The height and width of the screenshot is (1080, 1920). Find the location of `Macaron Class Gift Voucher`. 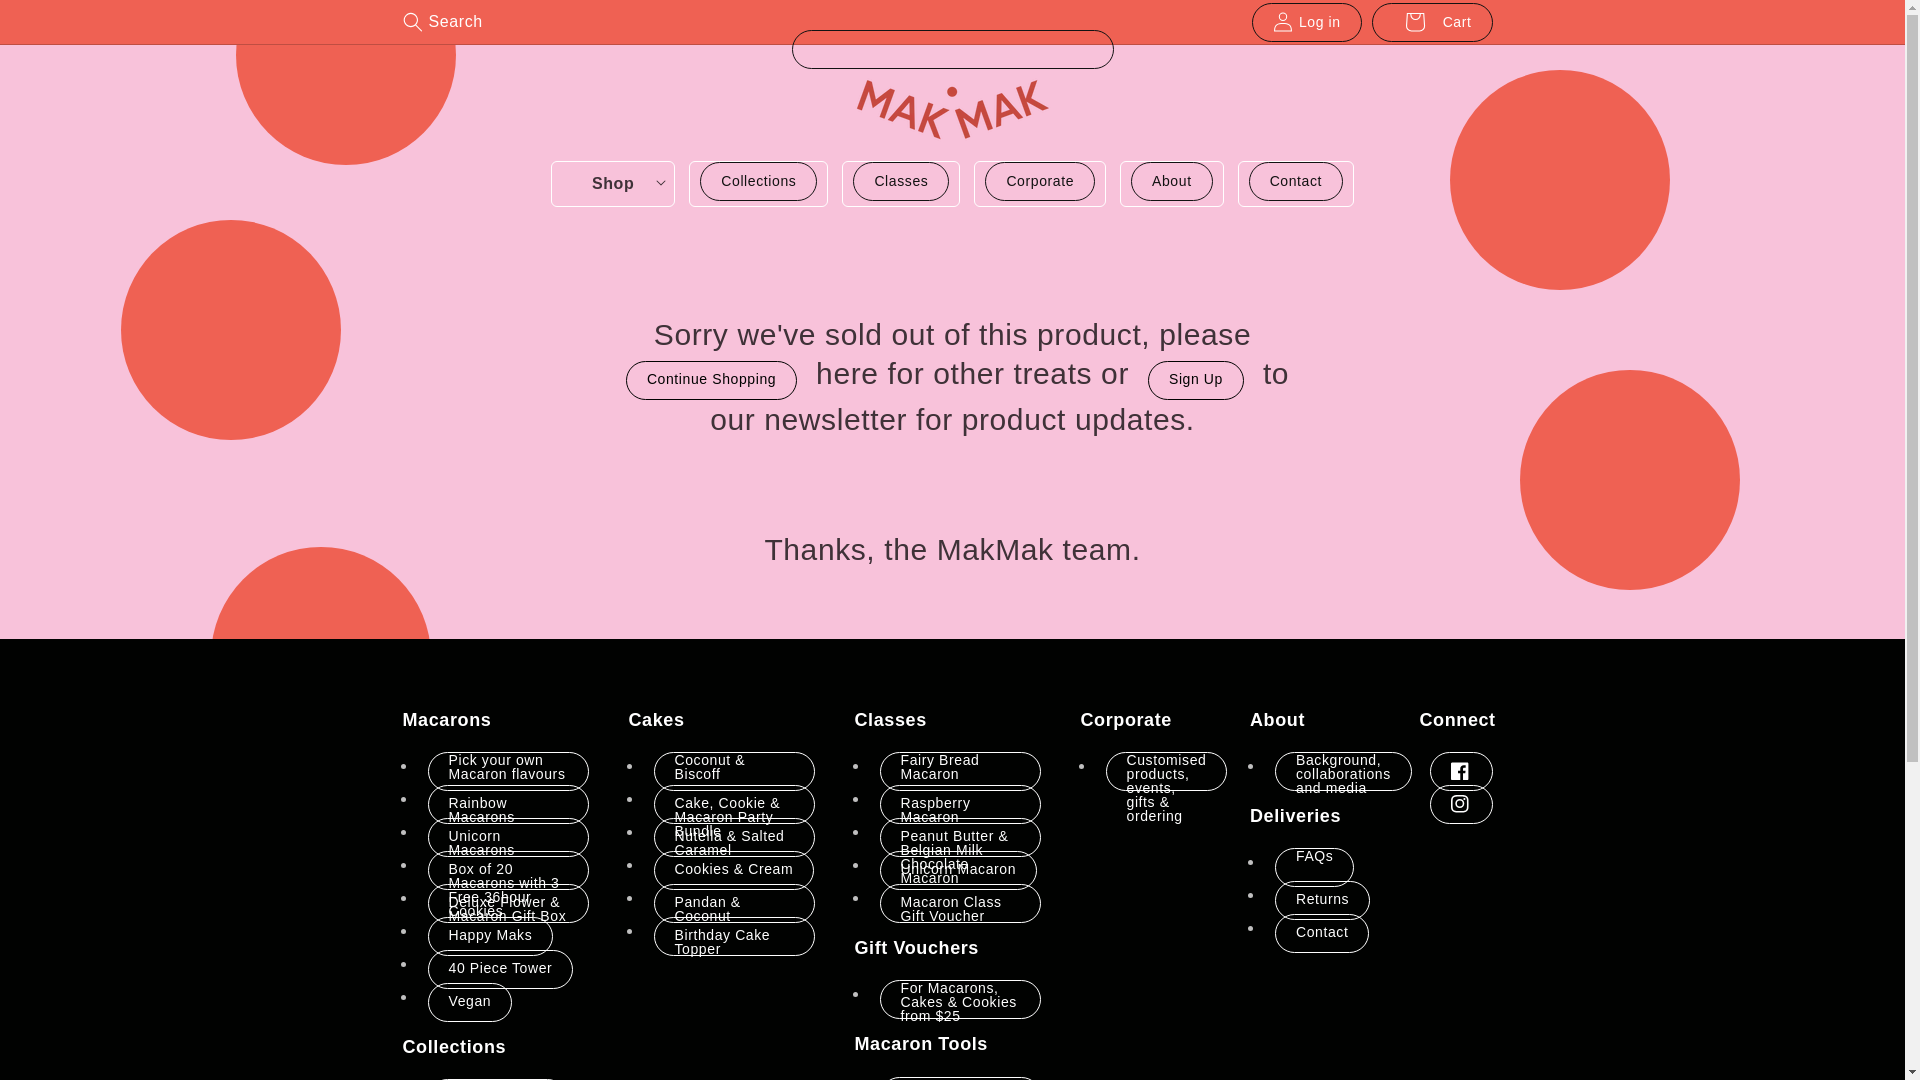

Macaron Class Gift Voucher is located at coordinates (960, 904).